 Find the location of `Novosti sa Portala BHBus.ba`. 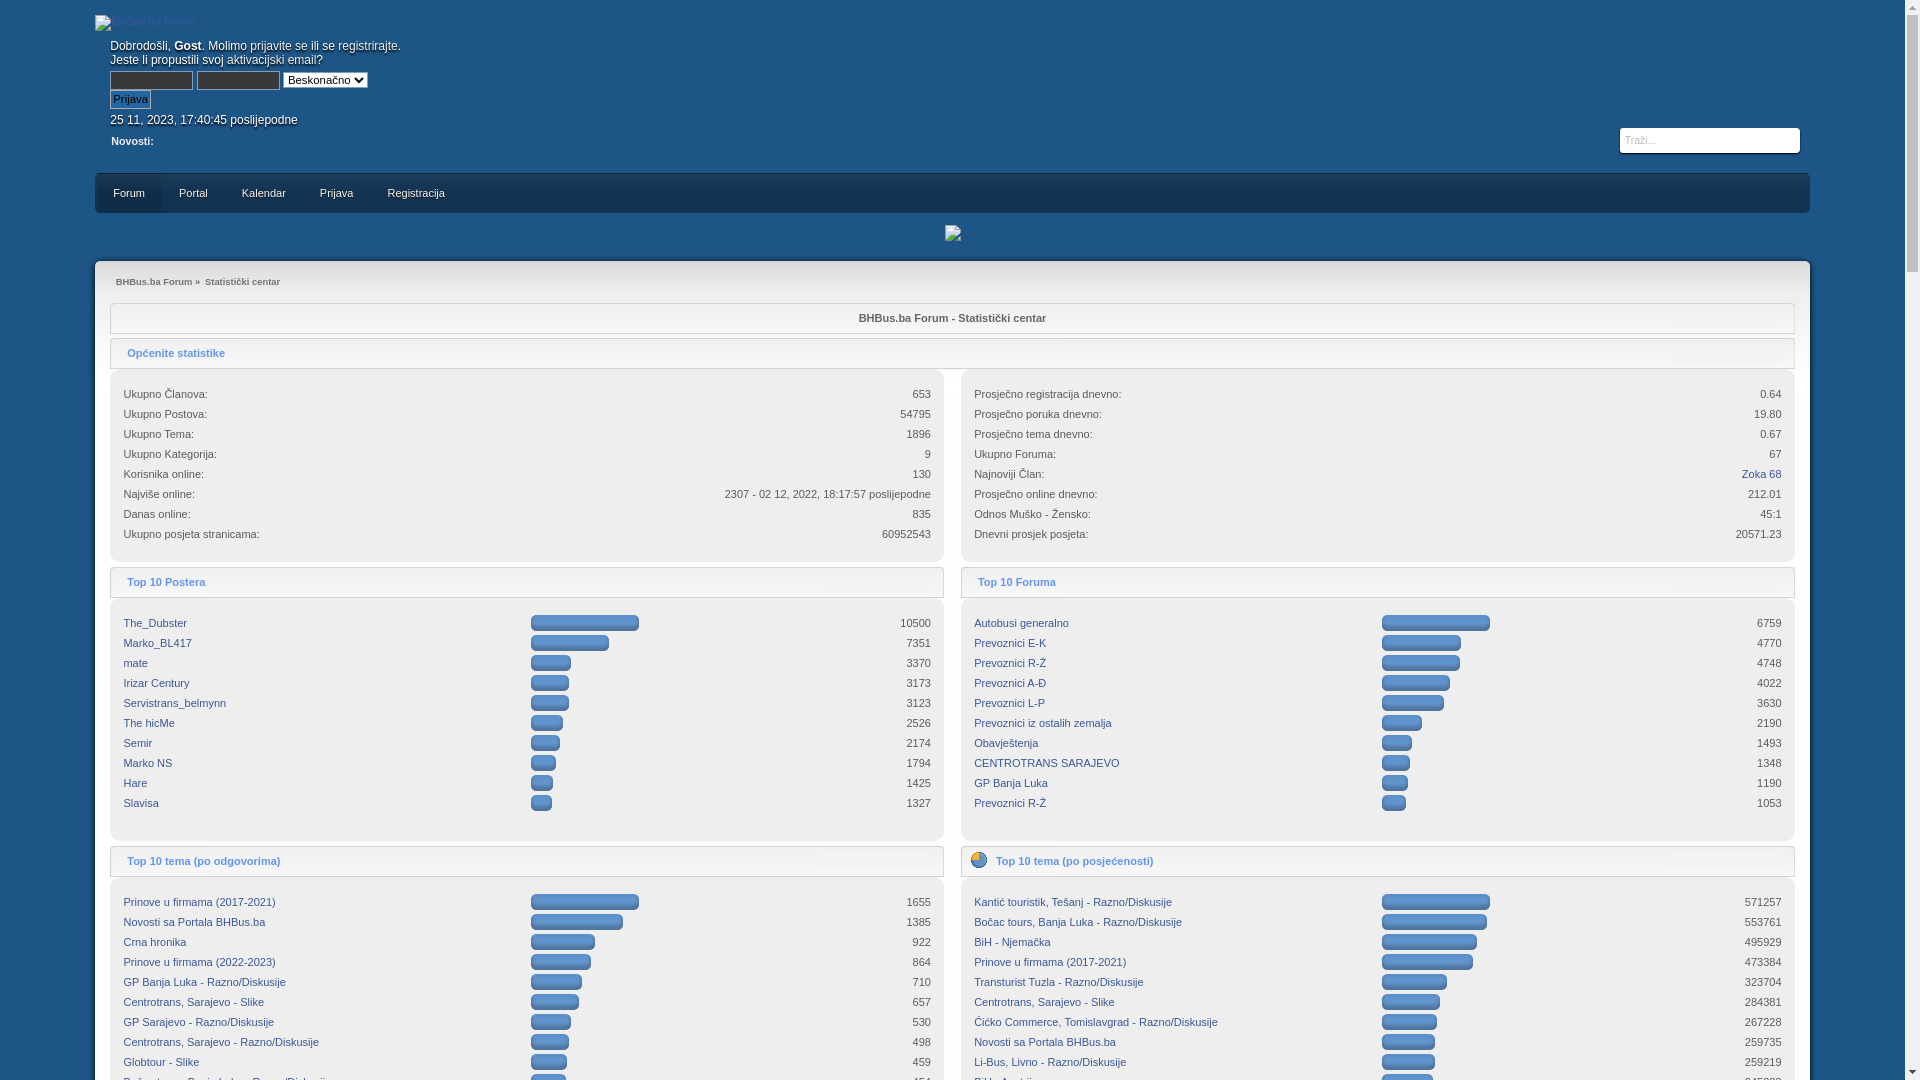

Novosti sa Portala BHBus.ba is located at coordinates (194, 922).